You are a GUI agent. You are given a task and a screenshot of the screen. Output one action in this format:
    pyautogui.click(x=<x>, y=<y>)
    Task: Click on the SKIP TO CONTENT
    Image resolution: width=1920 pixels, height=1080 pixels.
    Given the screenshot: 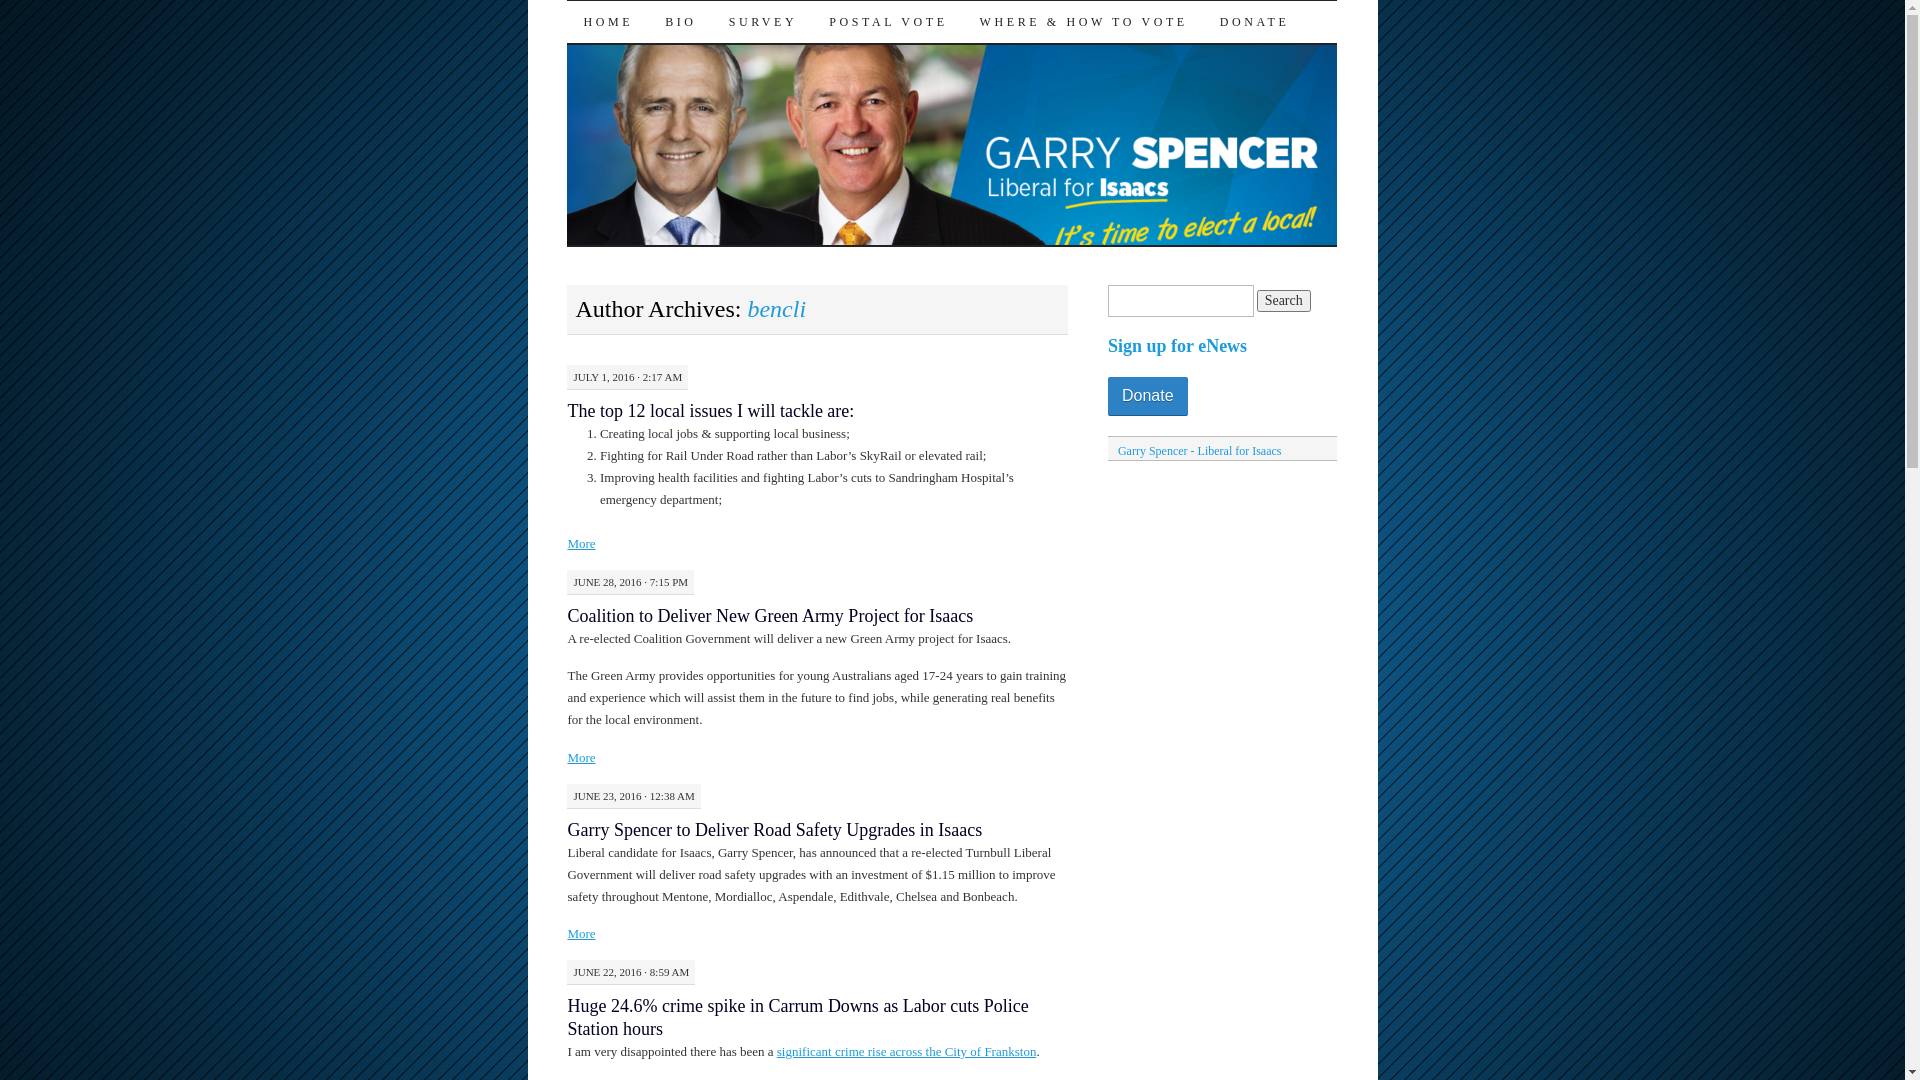 What is the action you would take?
    pyautogui.click(x=582, y=63)
    